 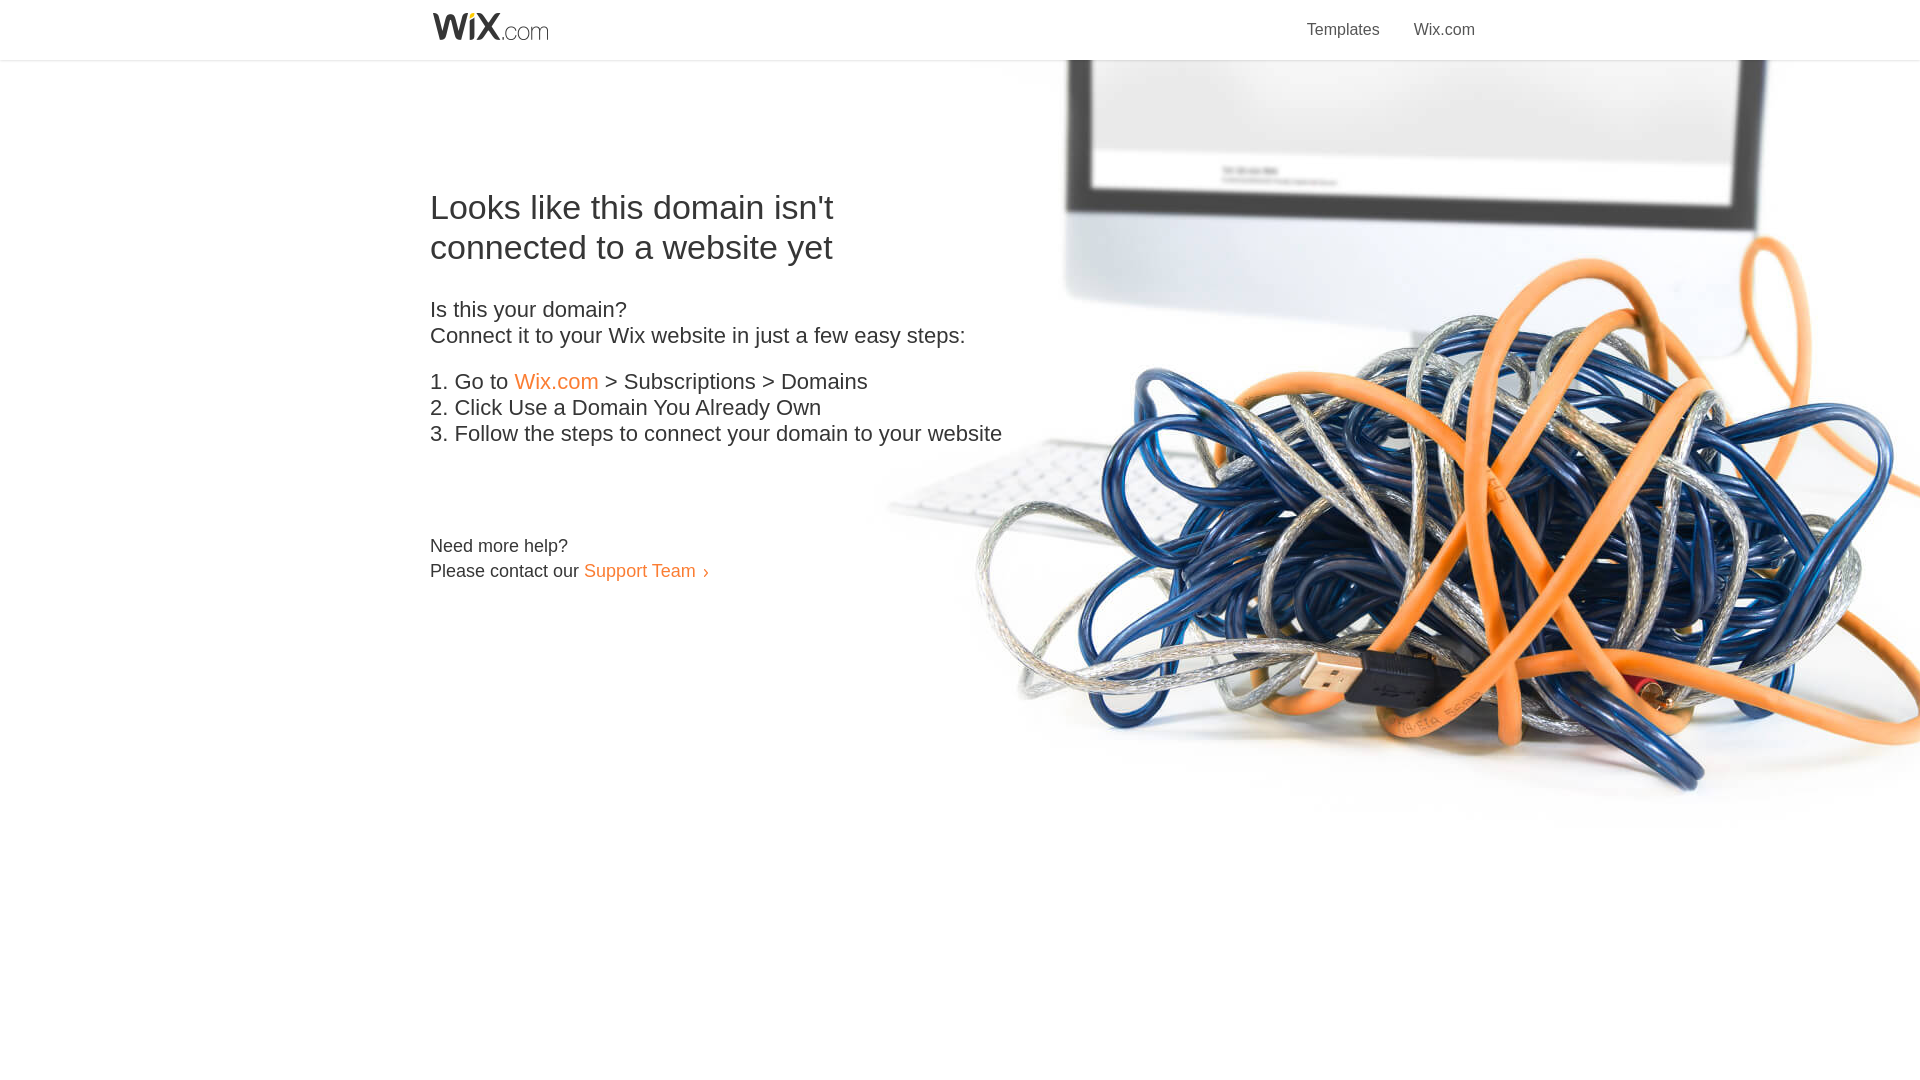 What do you see at coordinates (639, 570) in the screenshot?
I see `Support Team` at bounding box center [639, 570].